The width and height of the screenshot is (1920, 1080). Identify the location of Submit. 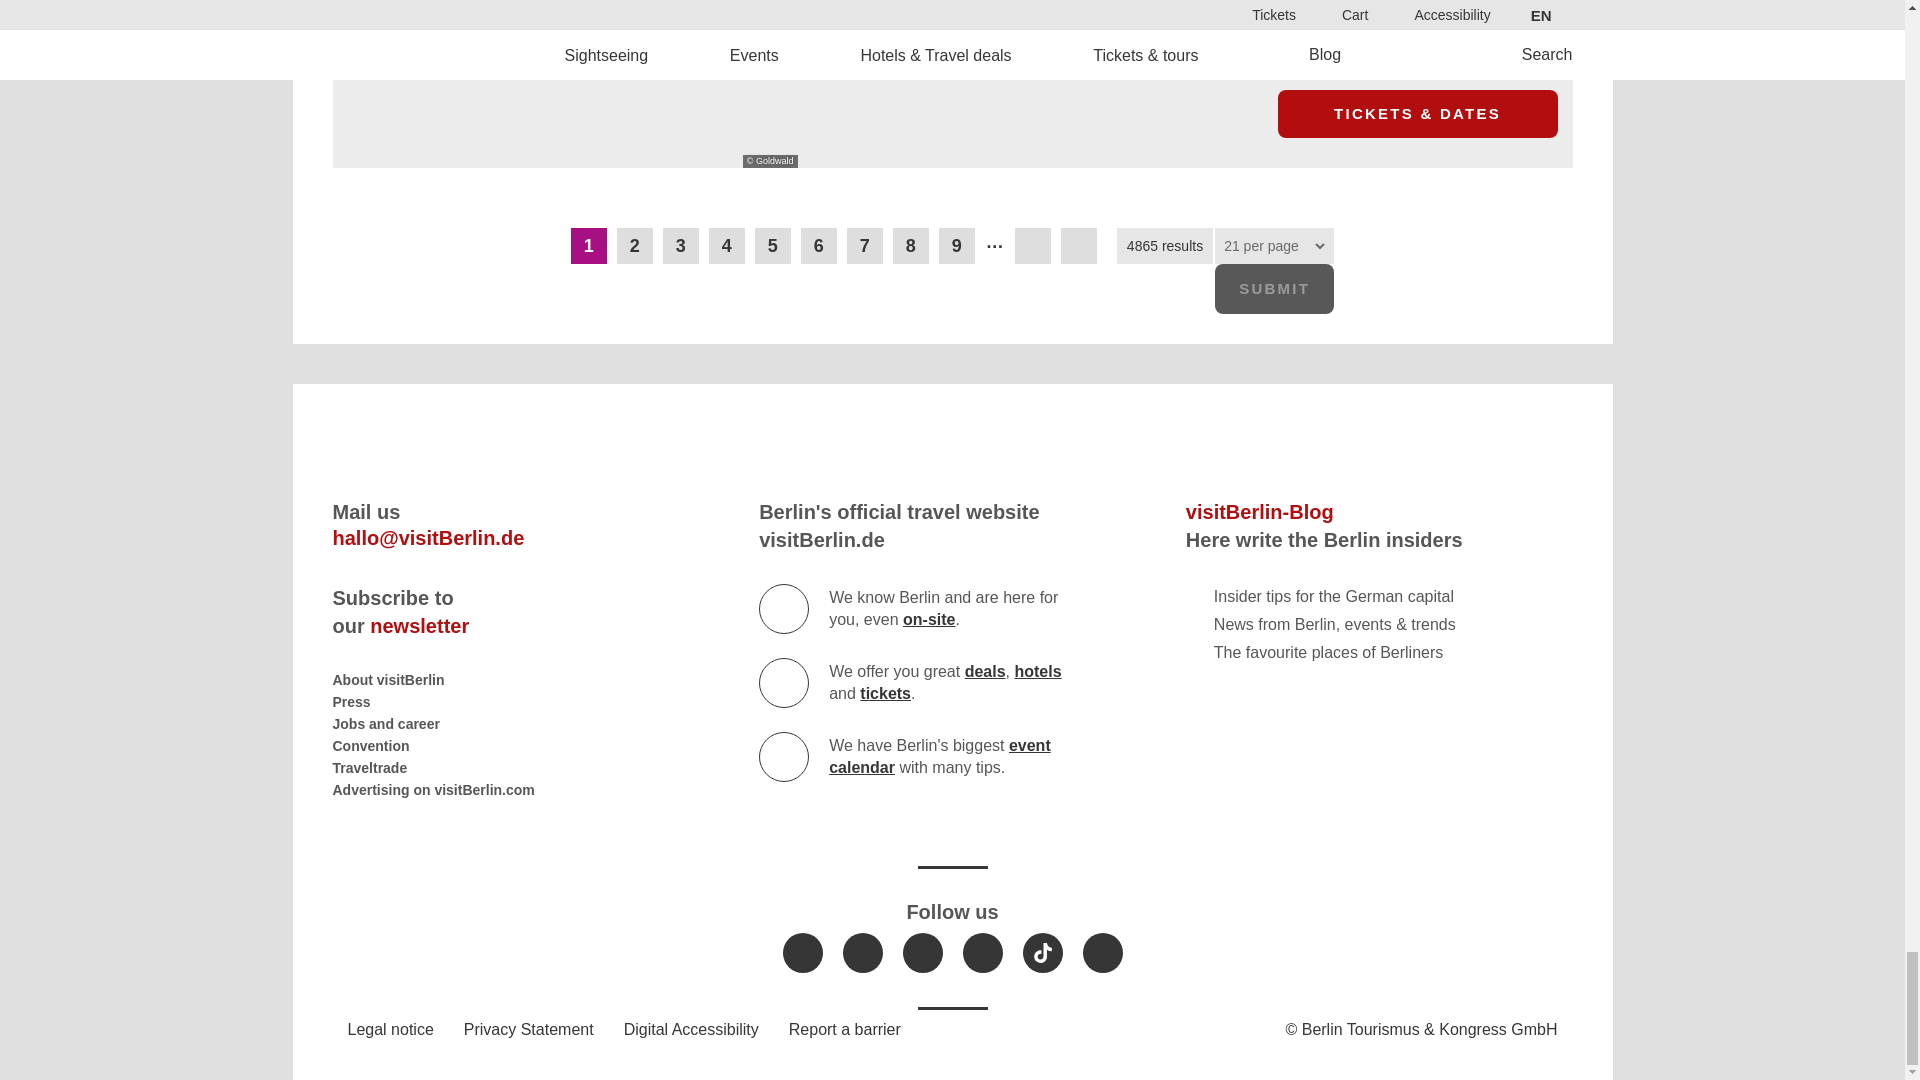
(1274, 288).